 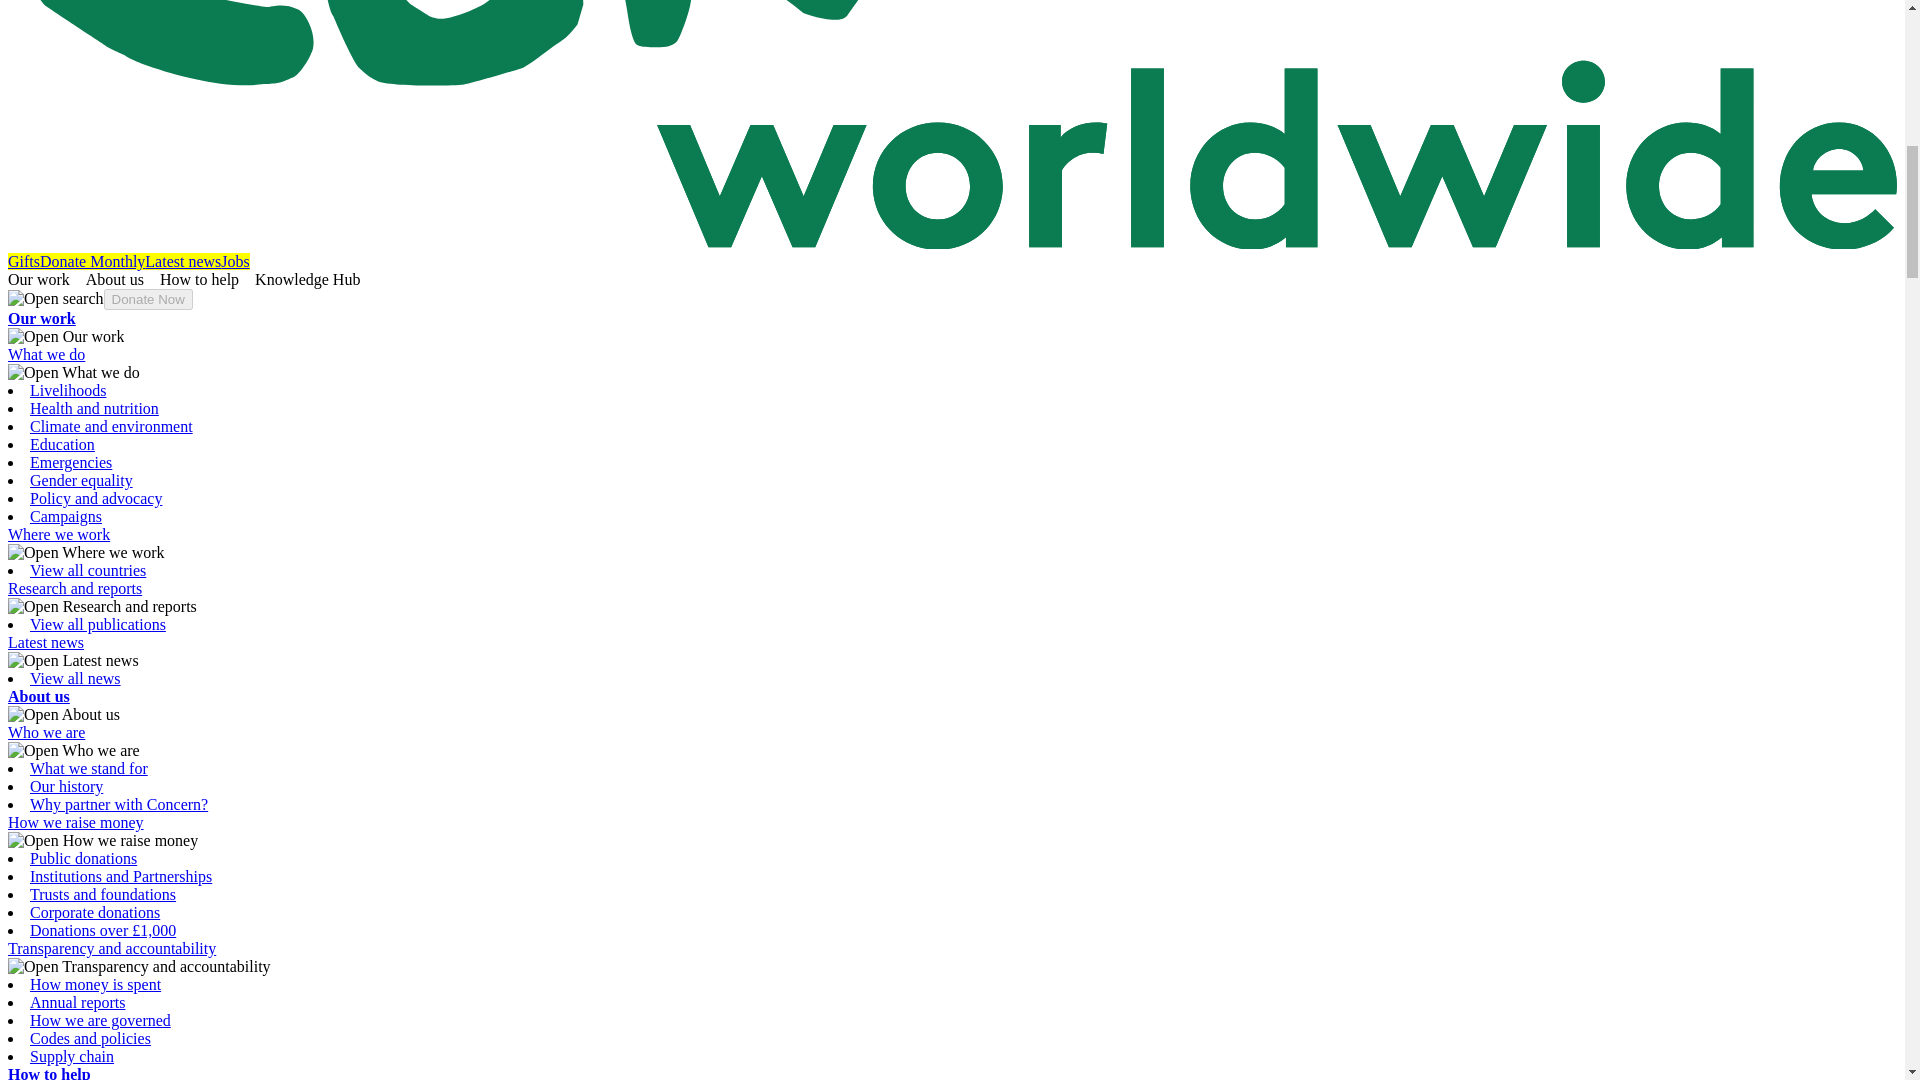 I want to click on Campaigns, so click(x=66, y=516).